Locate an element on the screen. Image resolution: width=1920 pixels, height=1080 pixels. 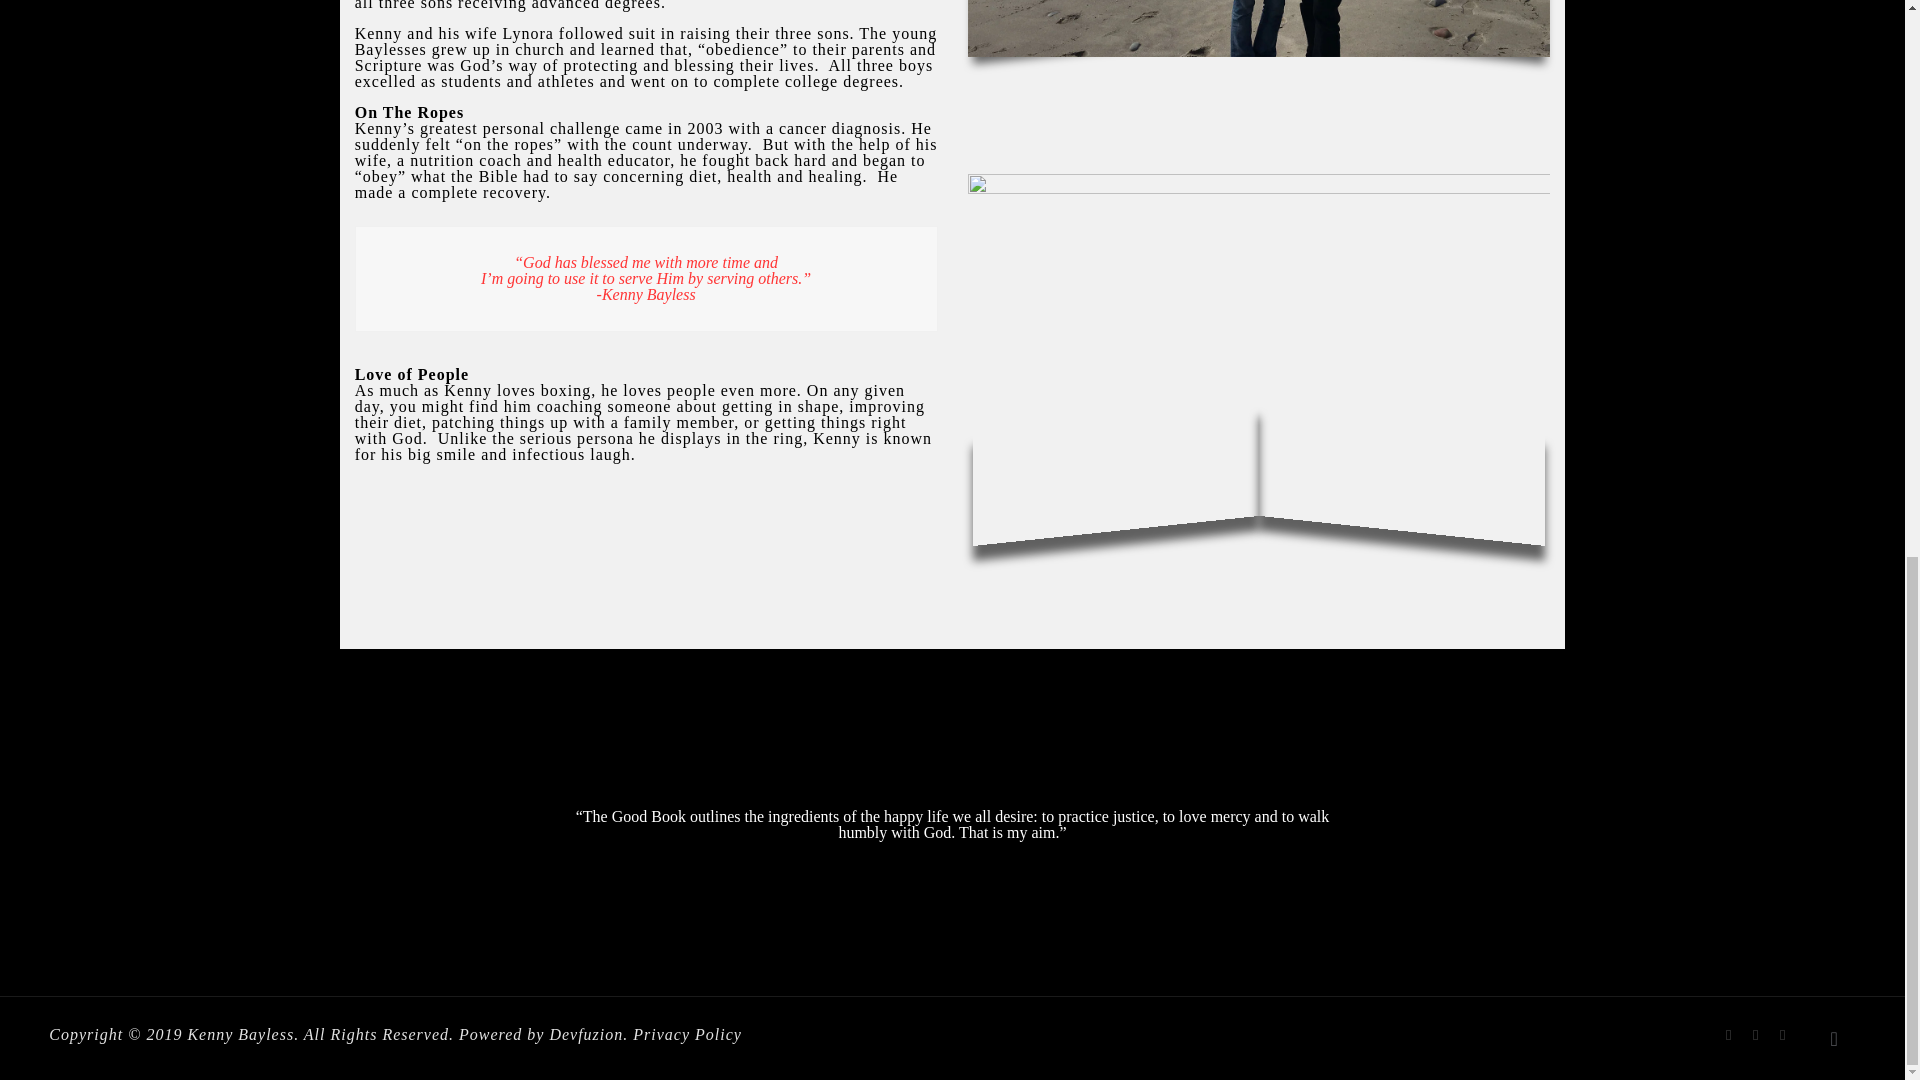
Facebook is located at coordinates (1728, 1035).